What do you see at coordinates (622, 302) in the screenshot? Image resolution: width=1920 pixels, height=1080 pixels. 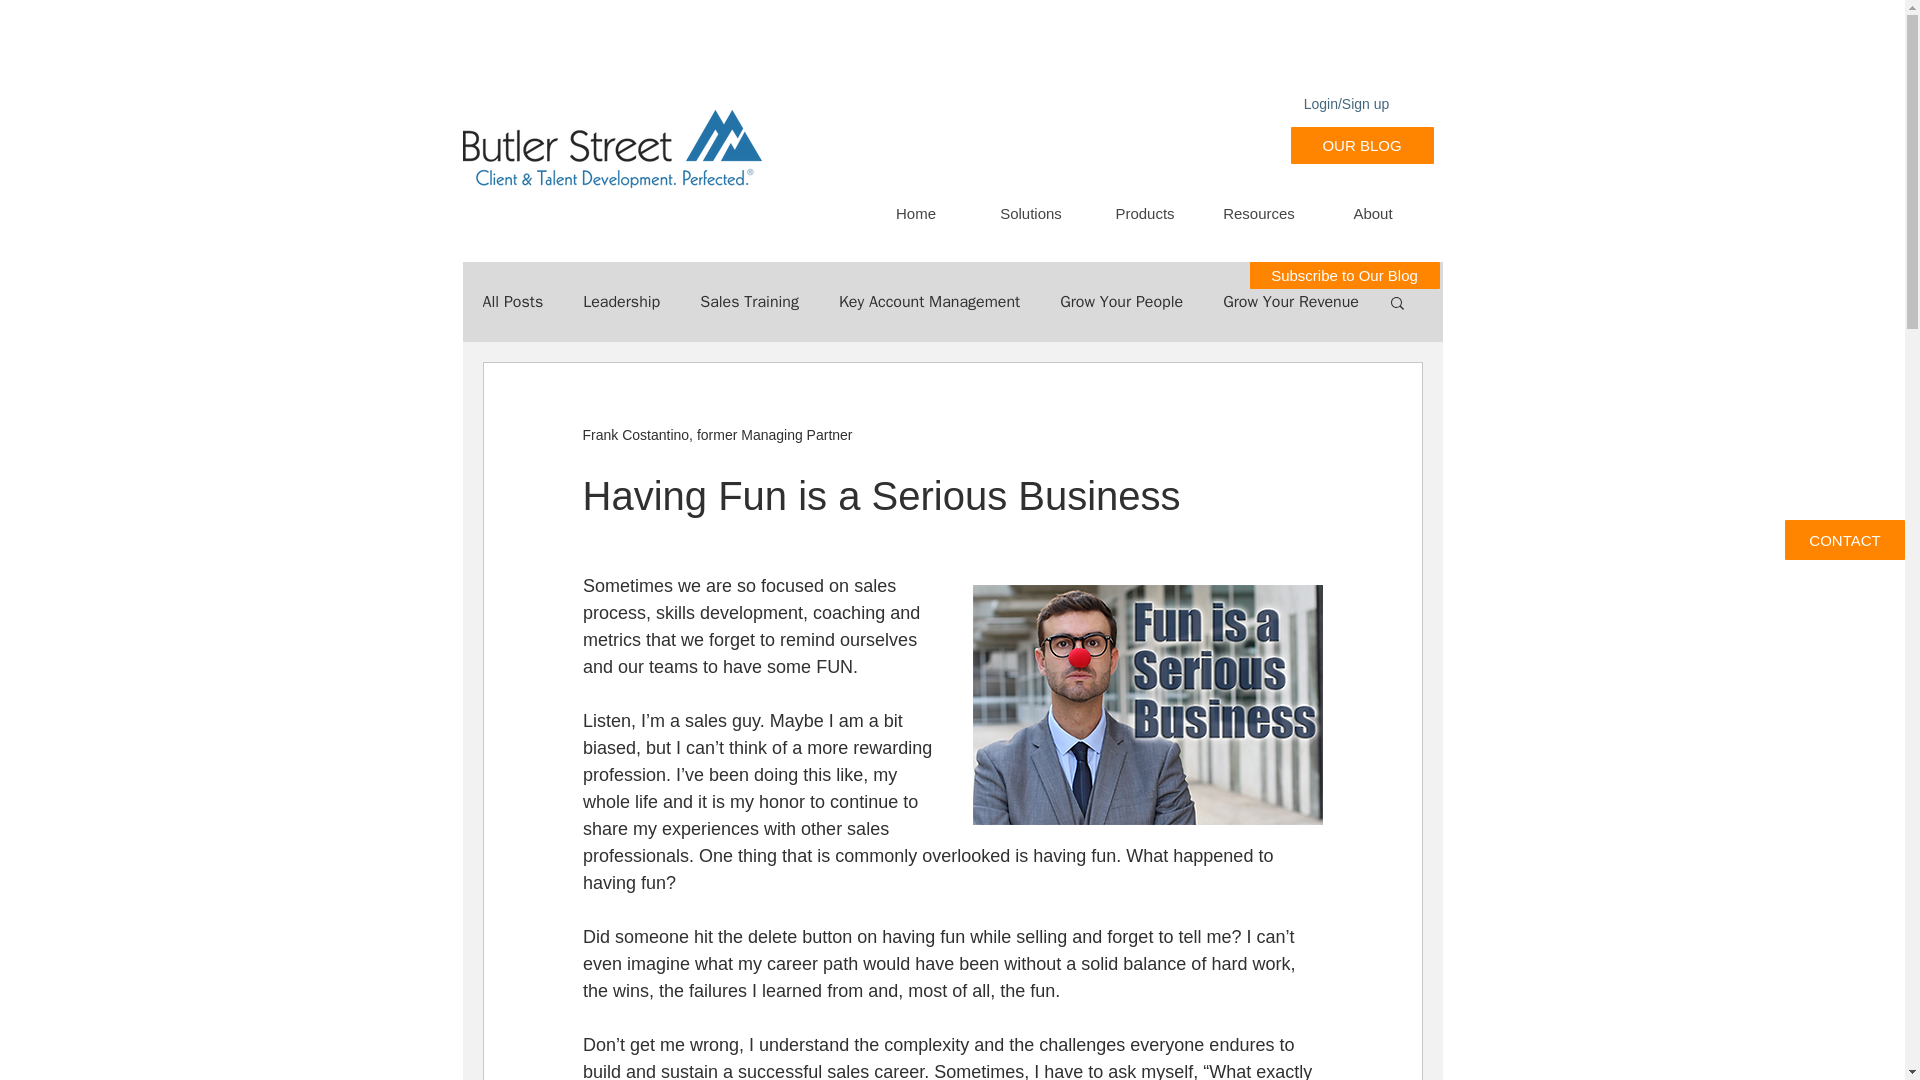 I see `Leadership` at bounding box center [622, 302].